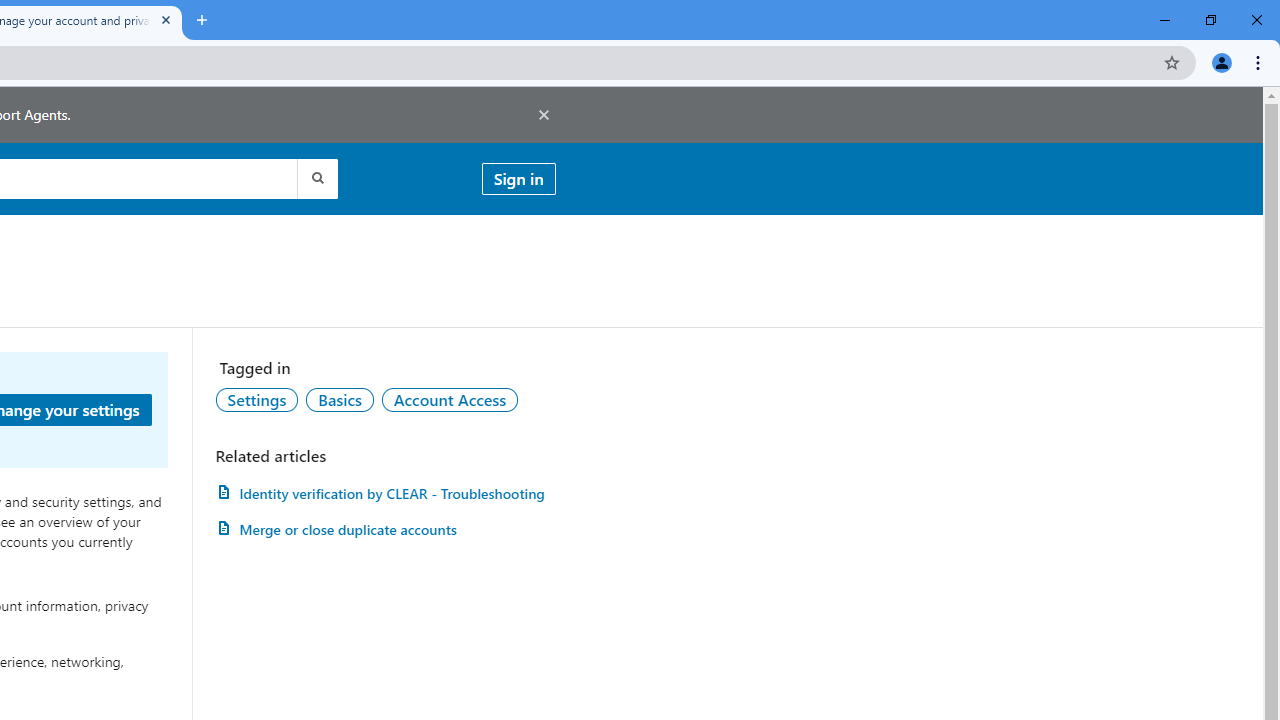  I want to click on AutomationID: topic-link-a151002, so click(450, 399).